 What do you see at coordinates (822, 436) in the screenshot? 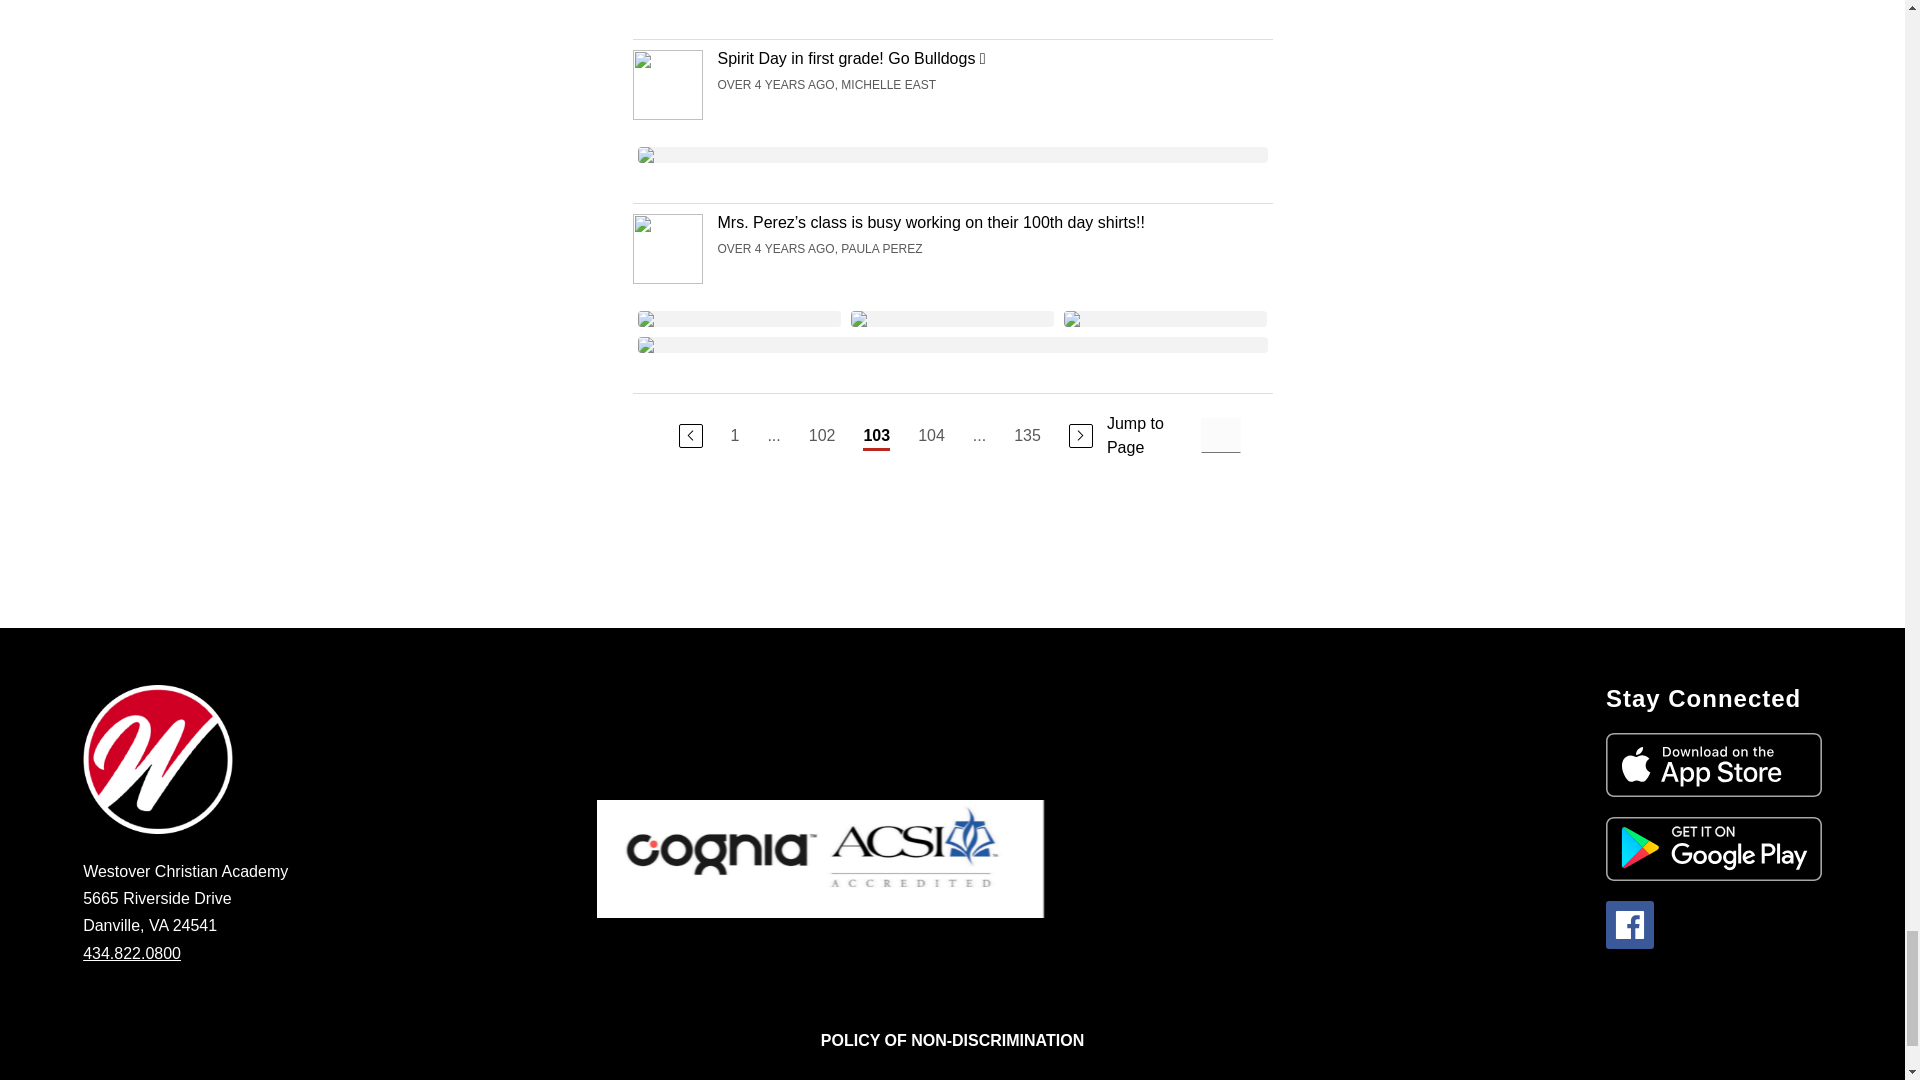
I see `102` at bounding box center [822, 436].